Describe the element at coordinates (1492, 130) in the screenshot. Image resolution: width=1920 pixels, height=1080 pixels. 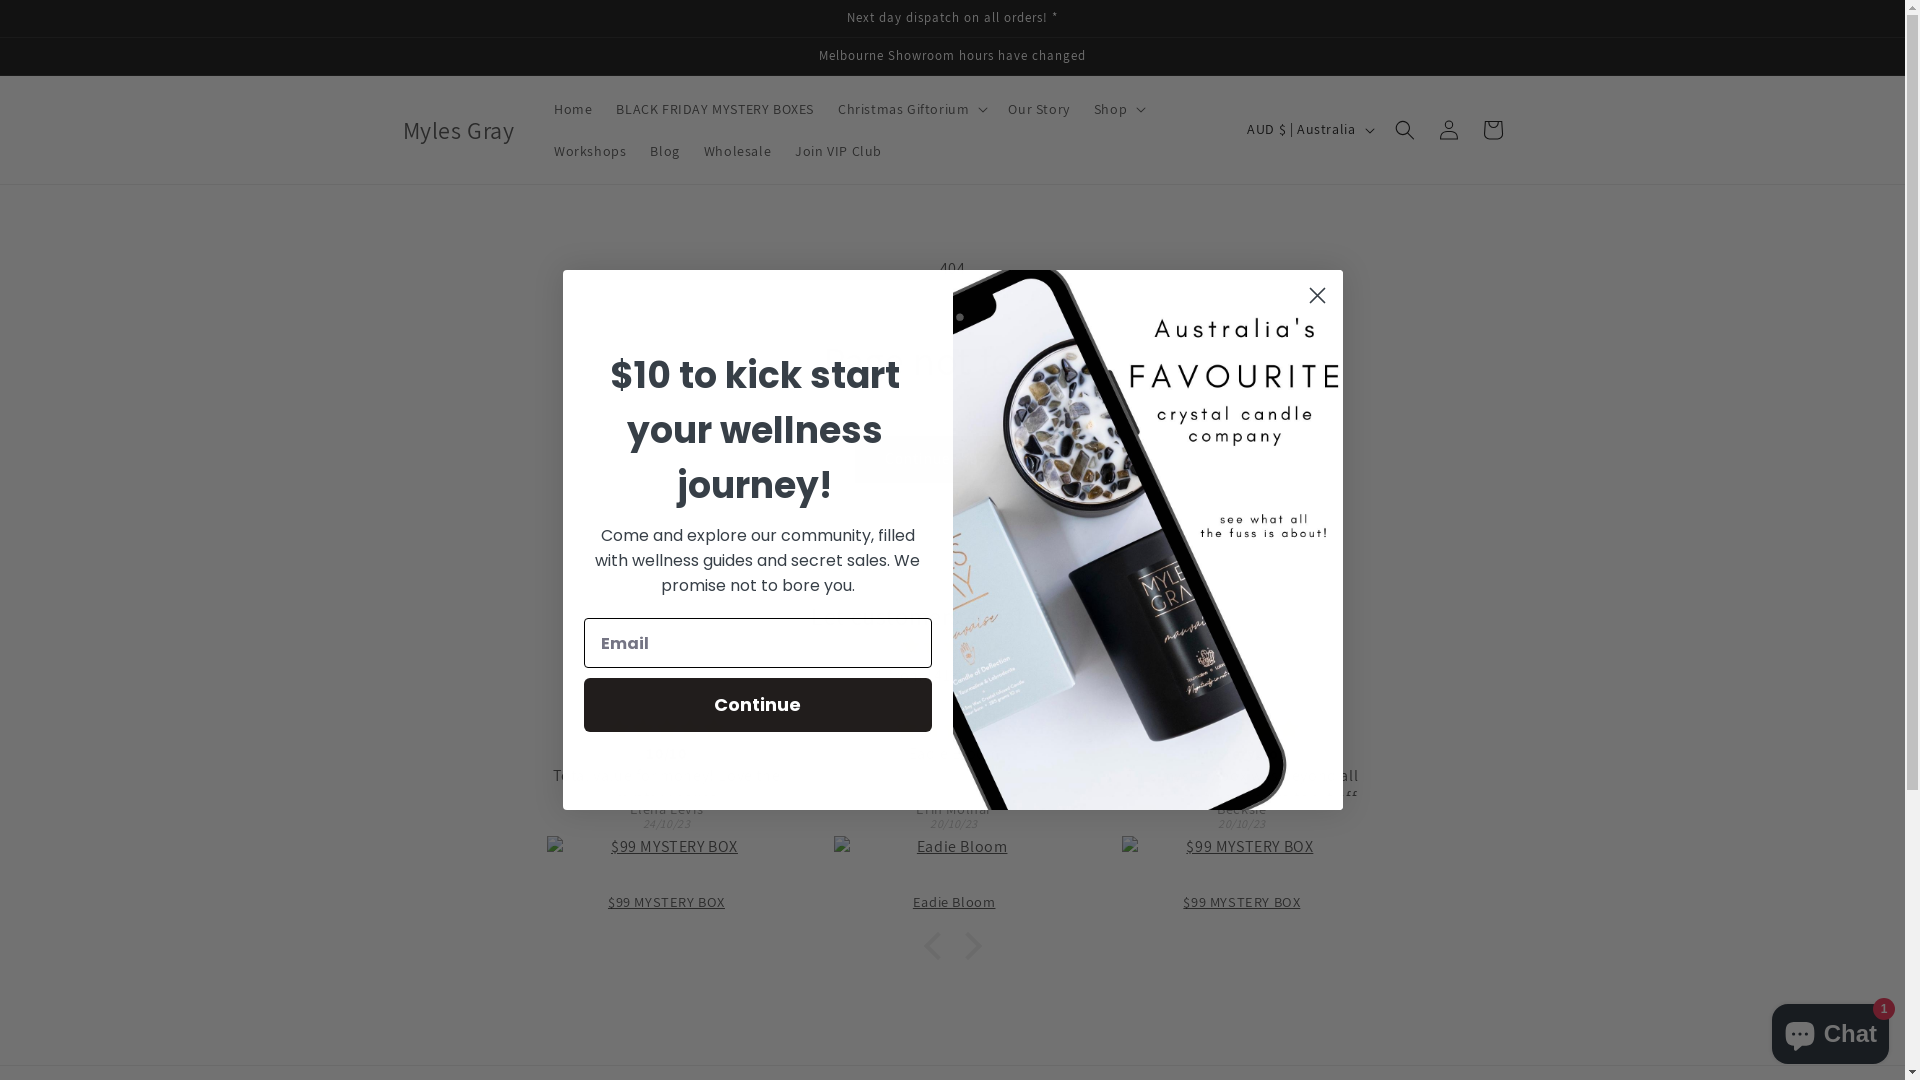
I see `Cart` at that location.